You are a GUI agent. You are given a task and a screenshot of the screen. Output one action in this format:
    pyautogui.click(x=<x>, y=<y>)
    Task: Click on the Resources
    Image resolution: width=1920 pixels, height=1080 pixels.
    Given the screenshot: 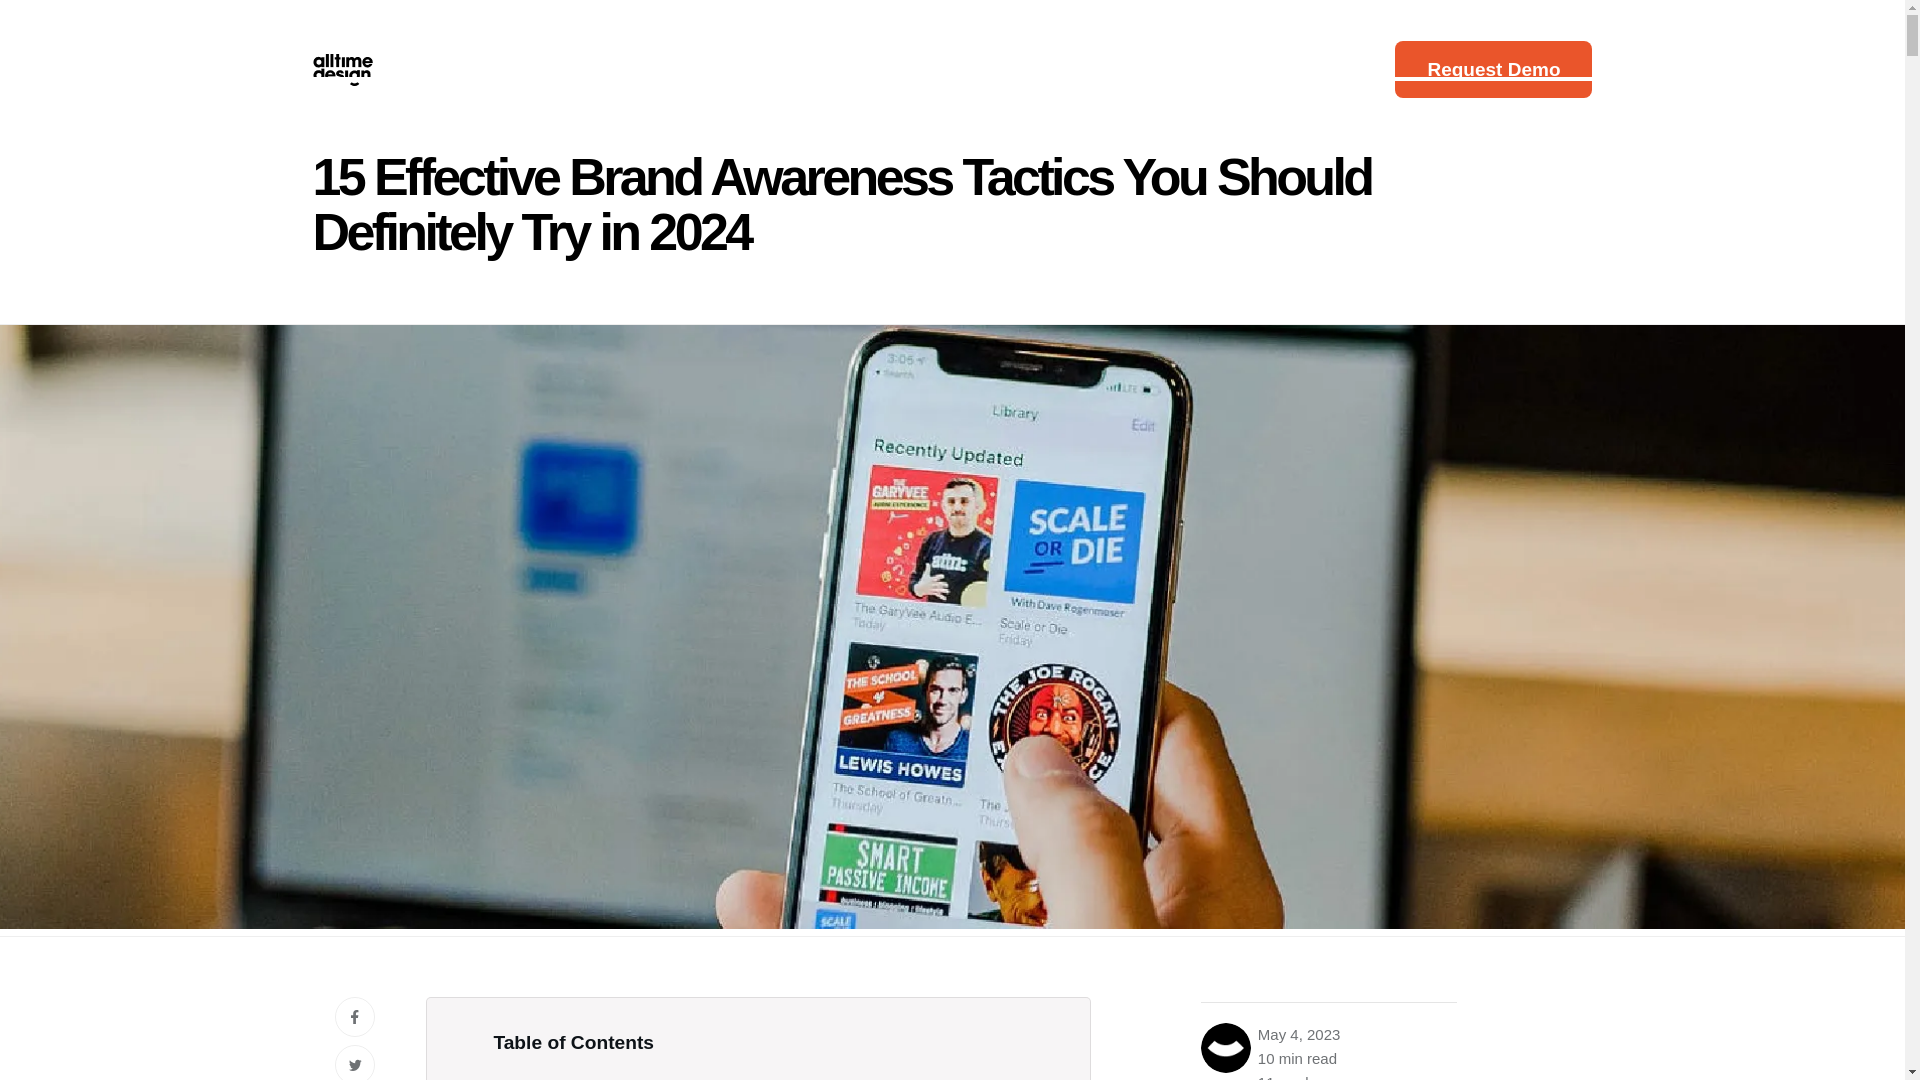 What is the action you would take?
    pyautogui.click(x=1009, y=68)
    